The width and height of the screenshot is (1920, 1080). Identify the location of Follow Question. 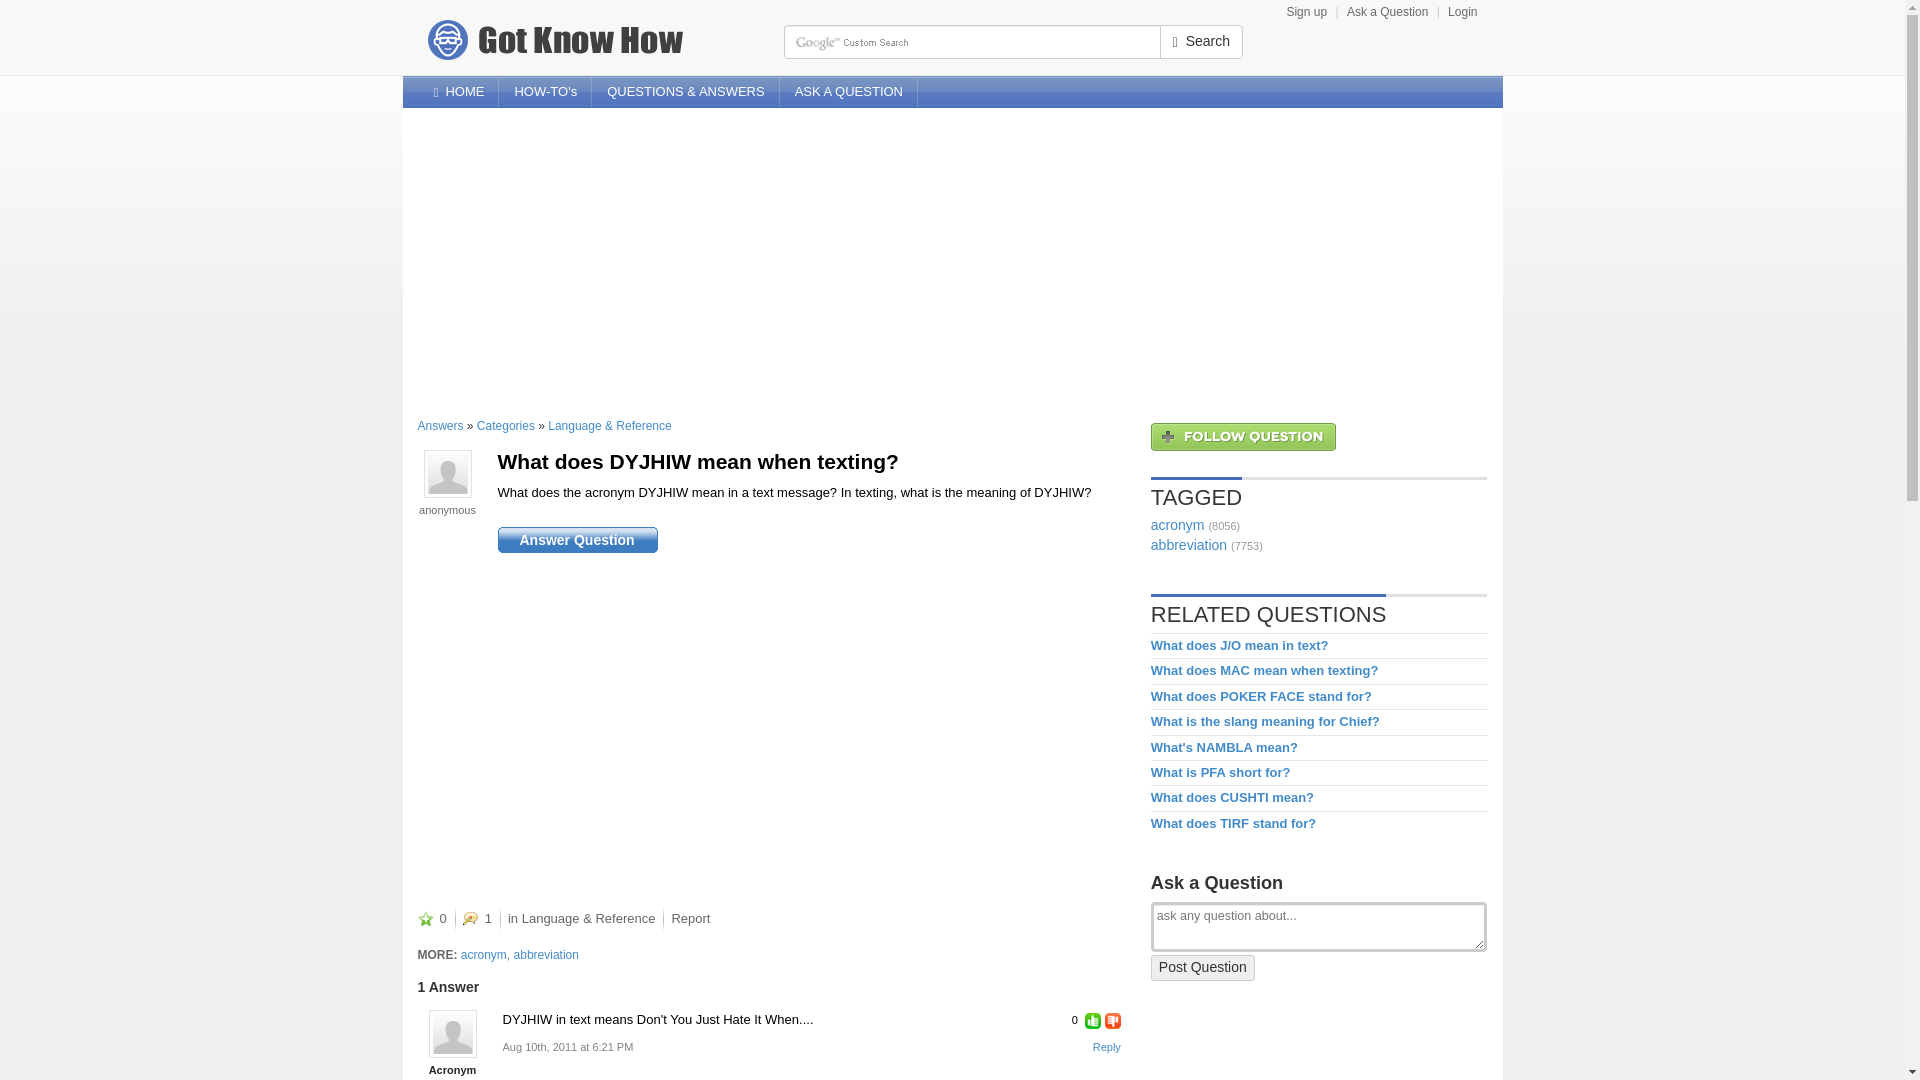
(1243, 437).